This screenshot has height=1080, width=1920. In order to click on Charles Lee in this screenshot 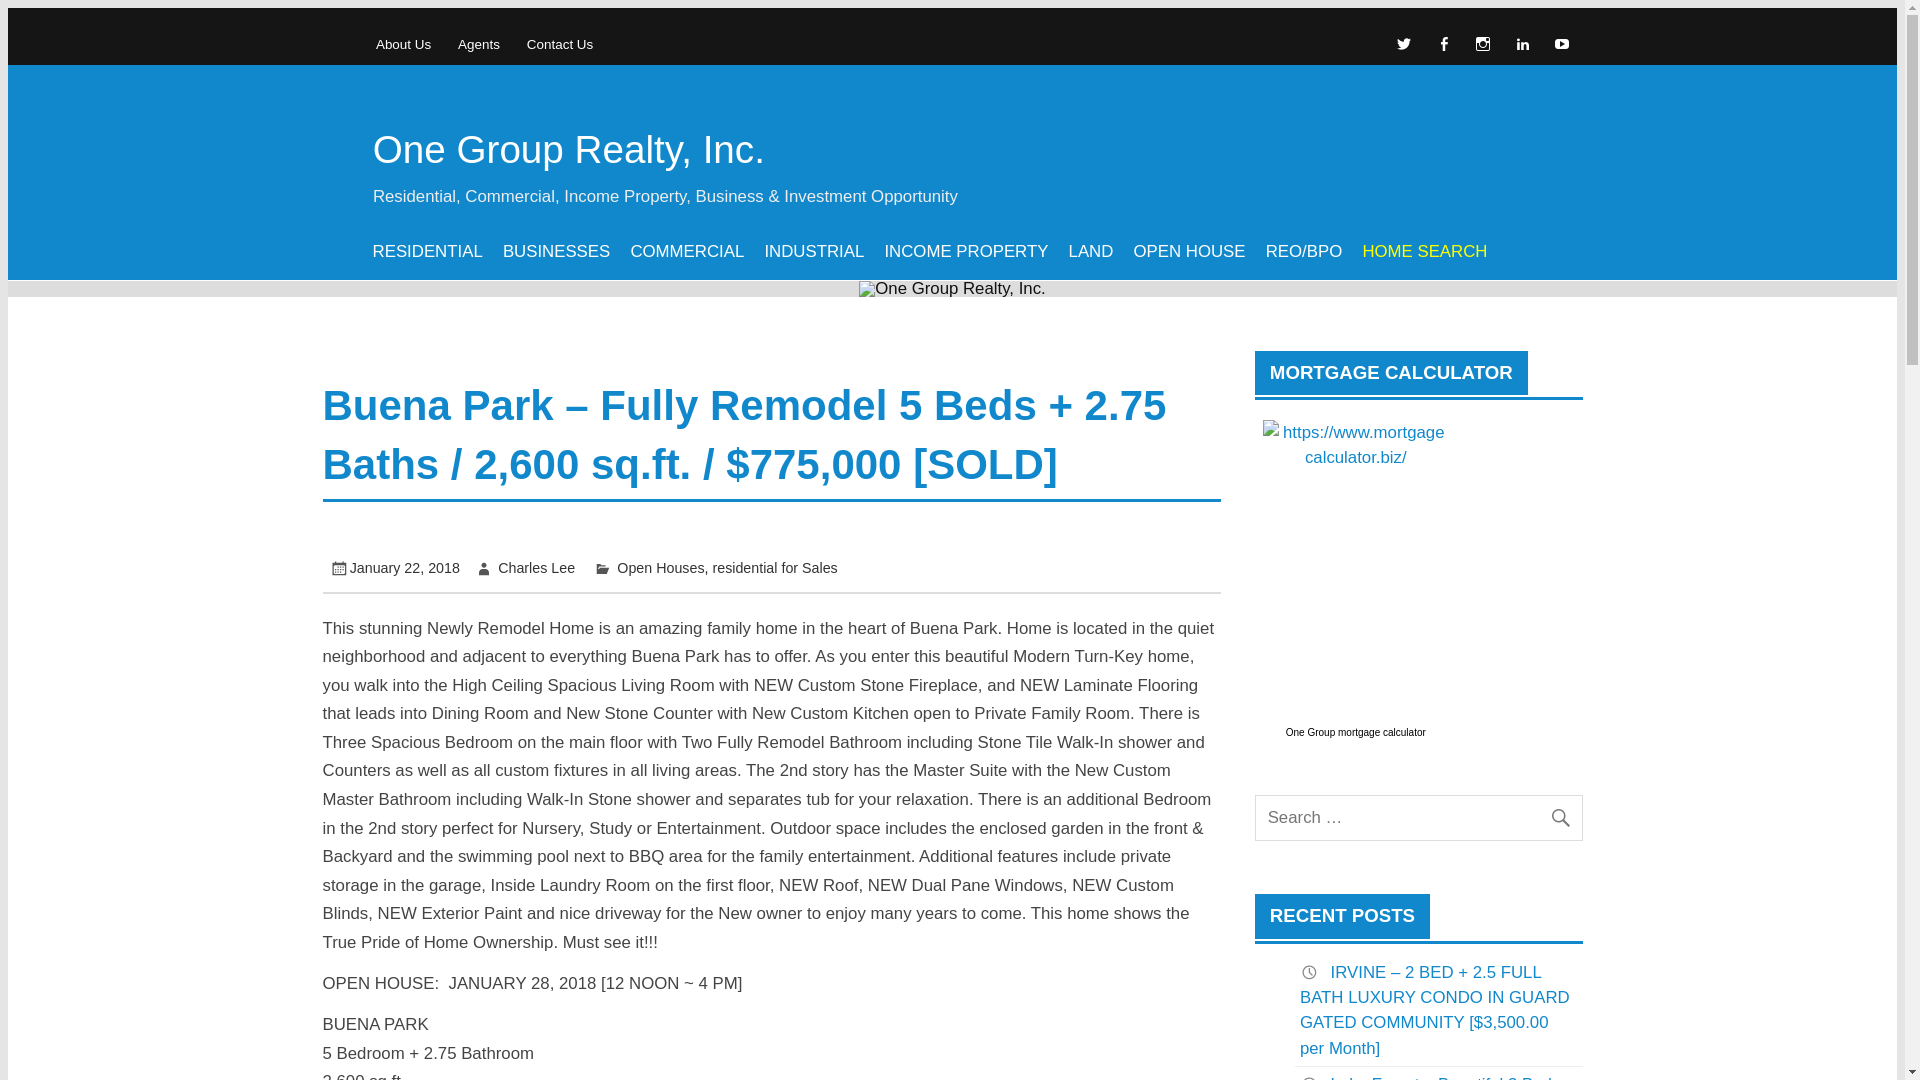, I will do `click(536, 568)`.